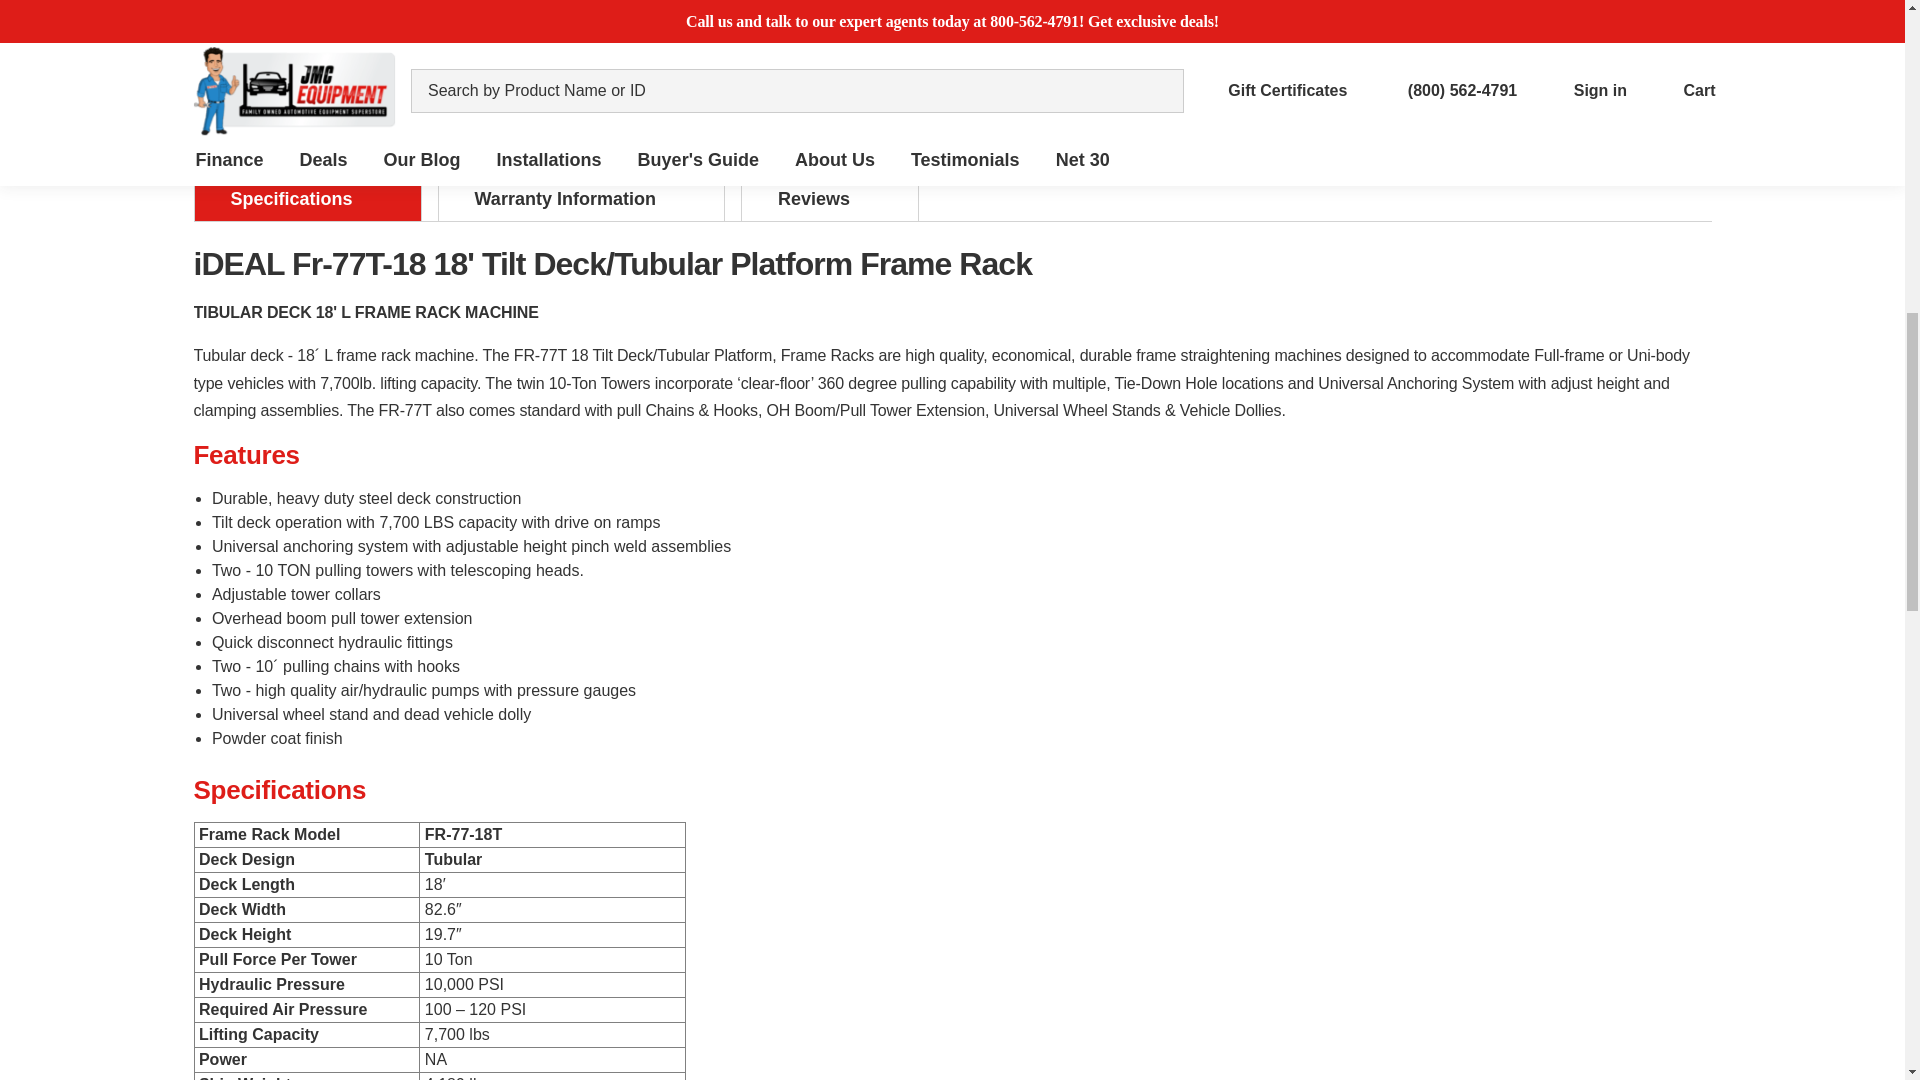 This screenshot has width=1920, height=1080. I want to click on Email, so click(1192, 112).